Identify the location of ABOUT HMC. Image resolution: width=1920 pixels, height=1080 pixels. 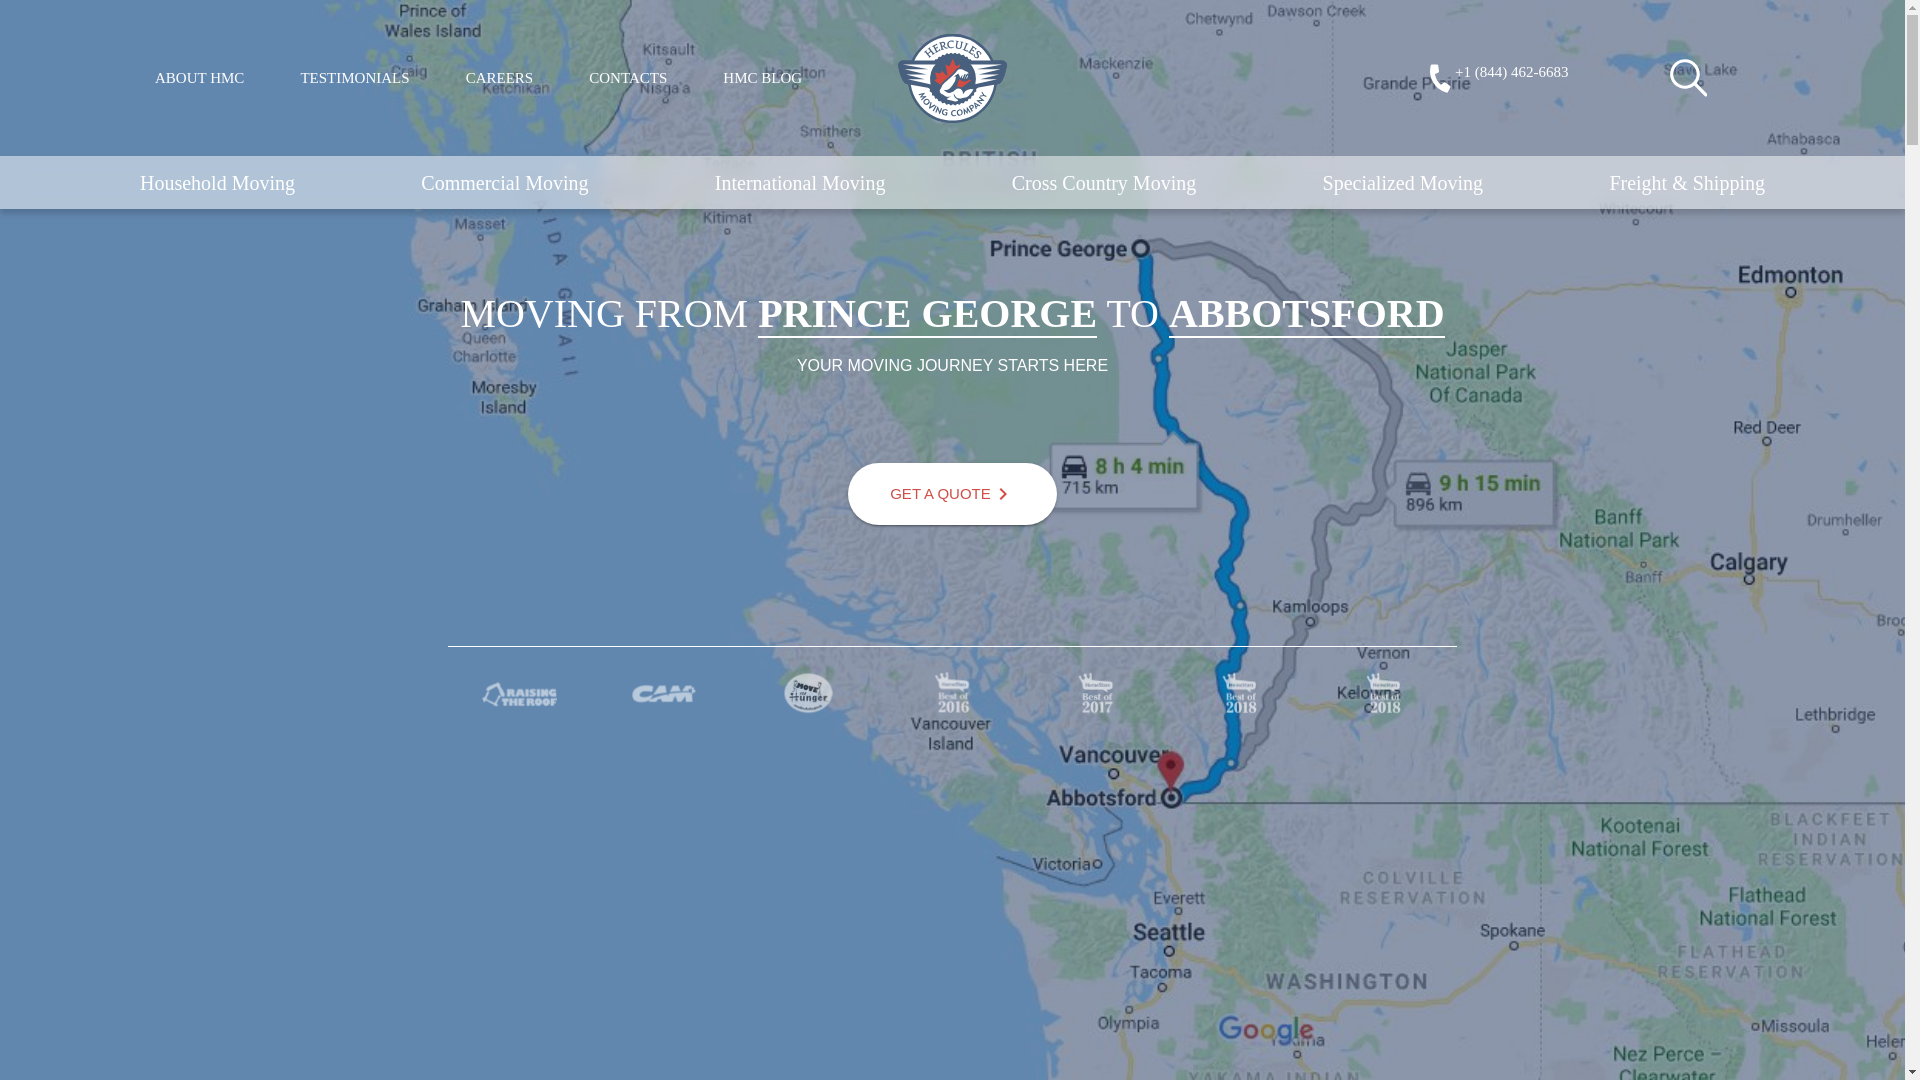
(199, 78).